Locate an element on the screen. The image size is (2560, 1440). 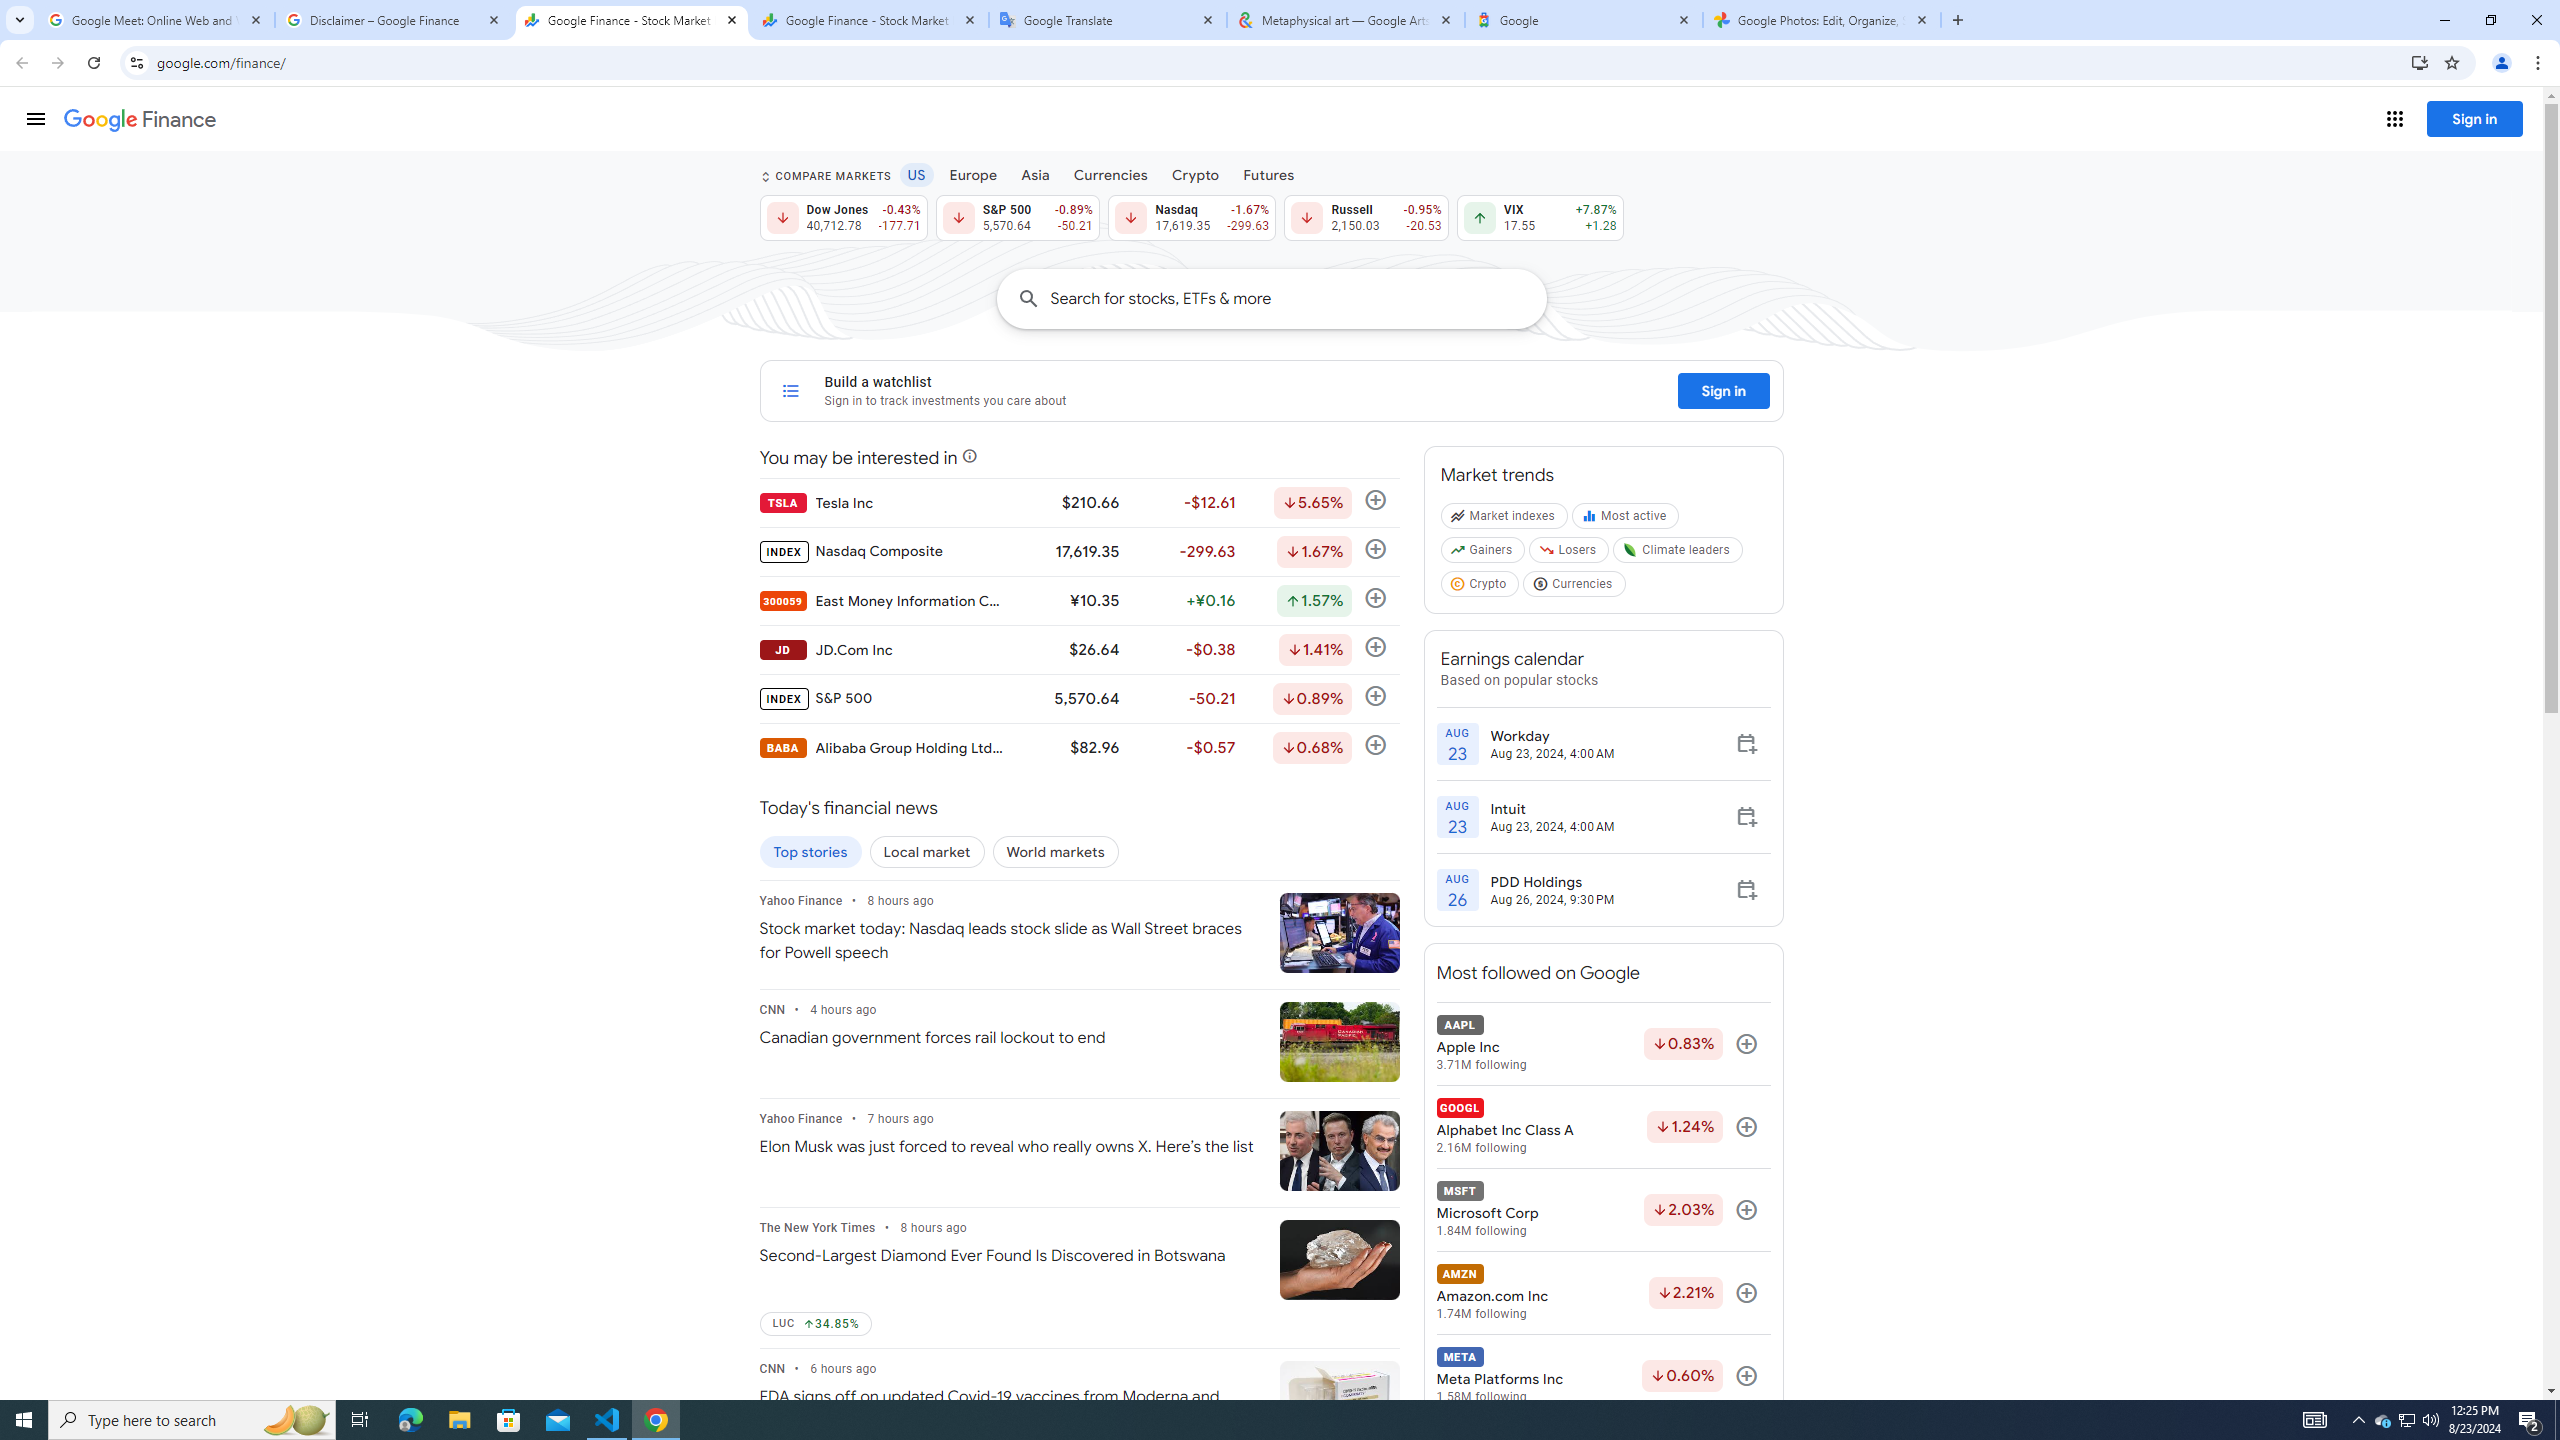
Google Translate is located at coordinates (1108, 20).